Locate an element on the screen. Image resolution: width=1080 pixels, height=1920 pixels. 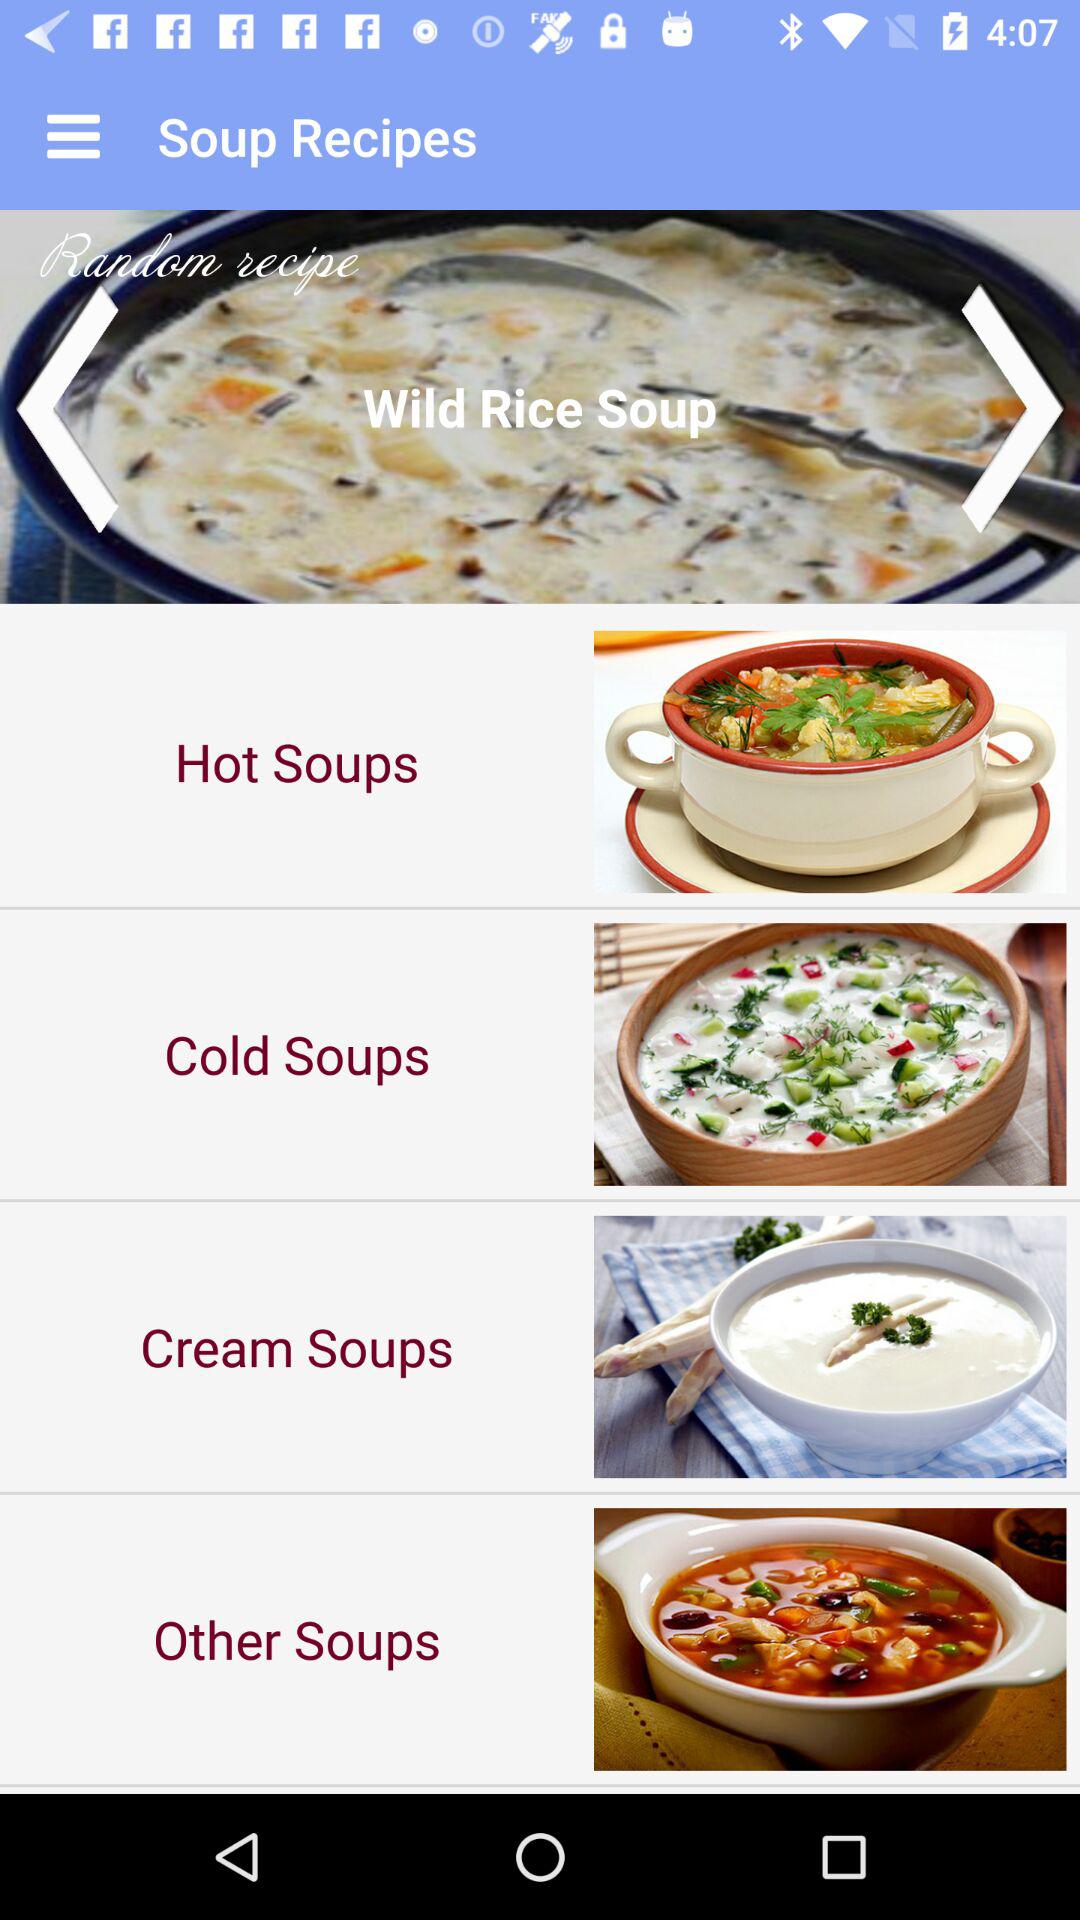
next image is located at coordinates (1014, 406).